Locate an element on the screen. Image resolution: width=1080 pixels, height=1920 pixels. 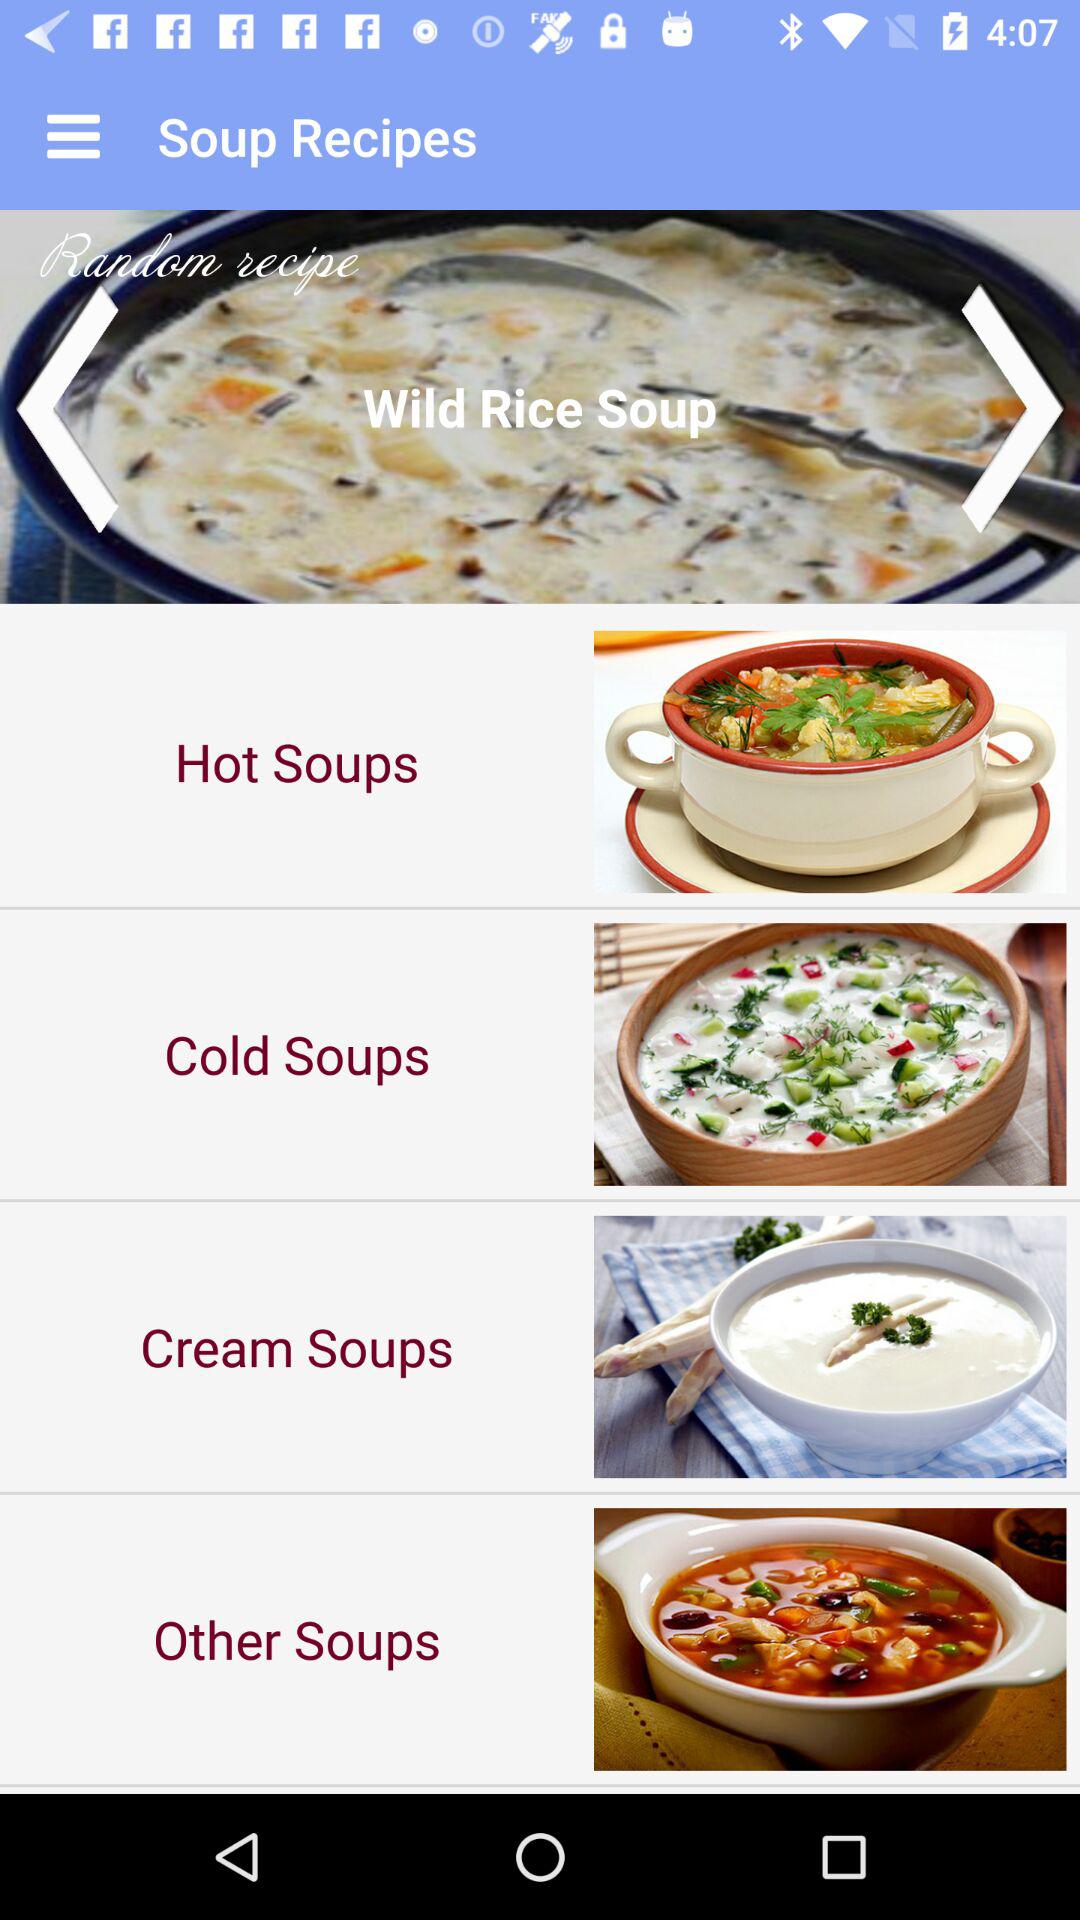
next image is located at coordinates (1014, 406).